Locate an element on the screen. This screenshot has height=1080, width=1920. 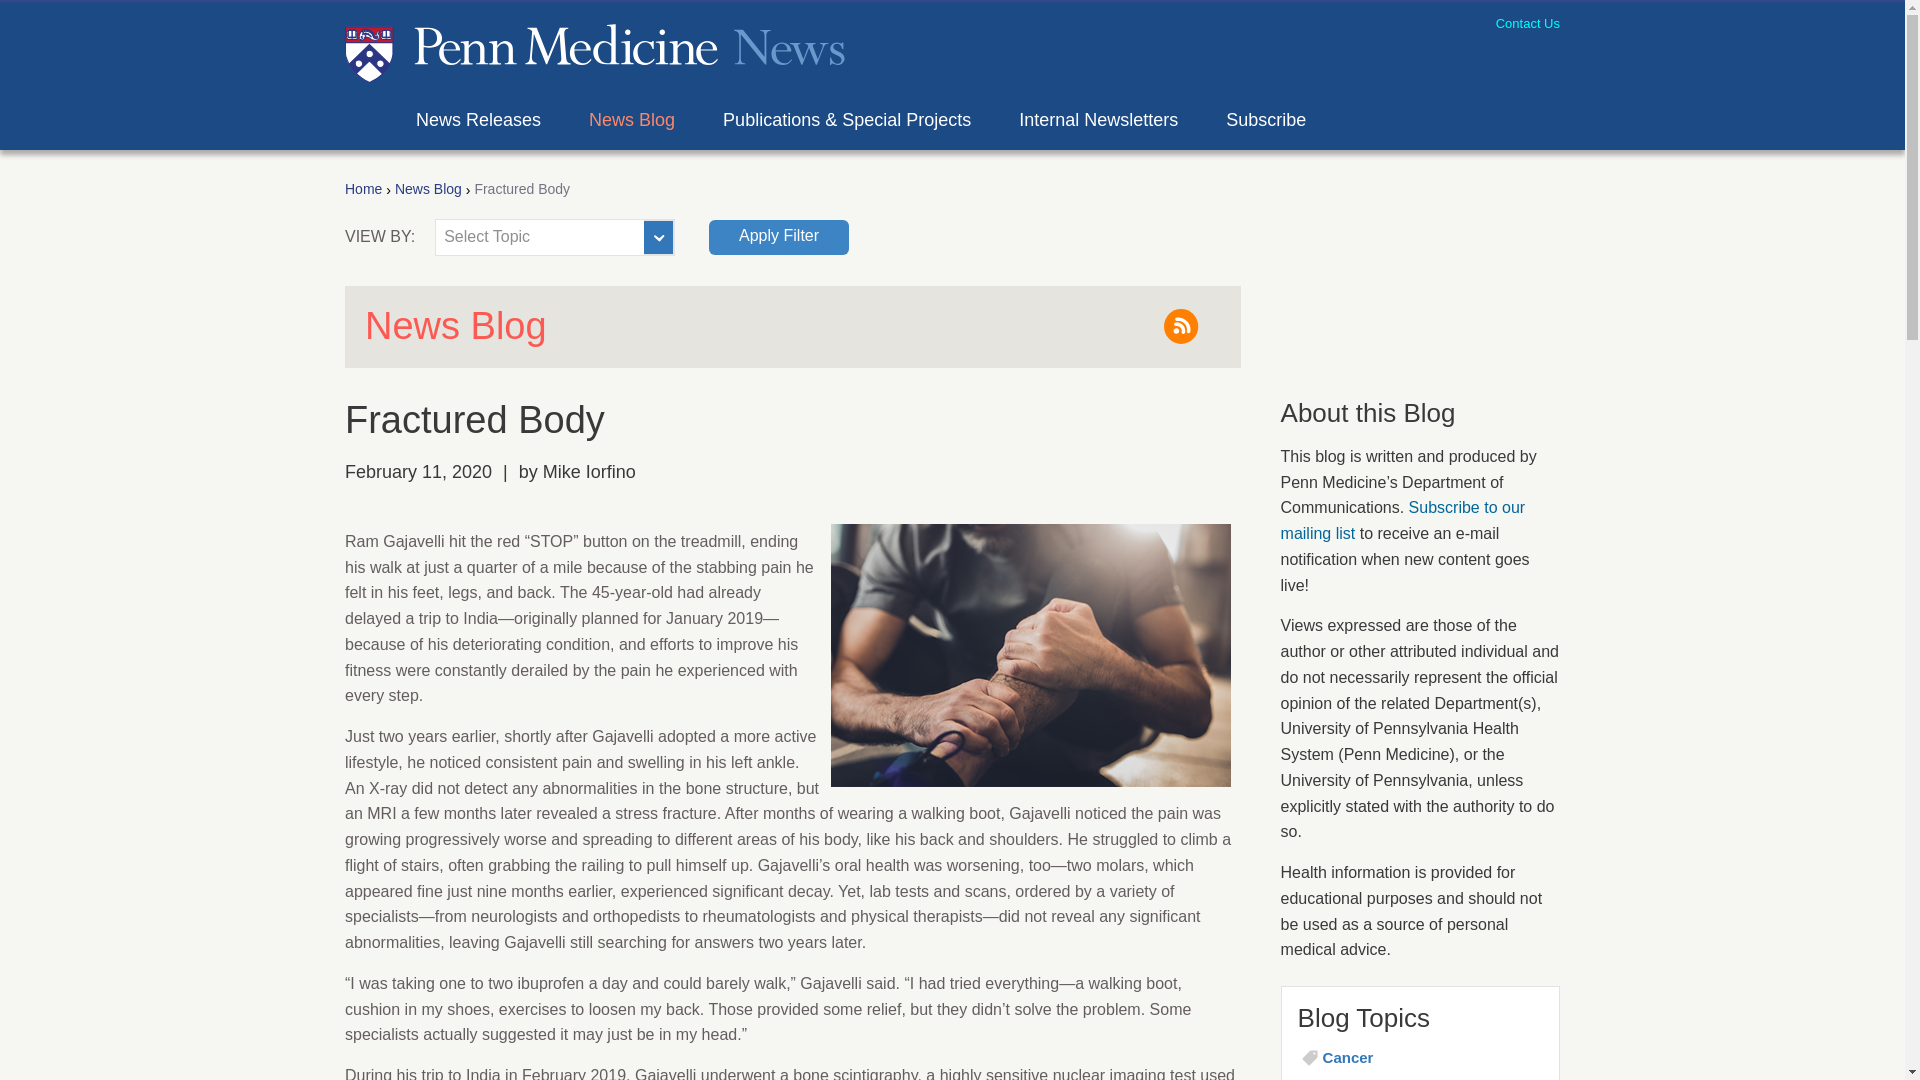
Cancer is located at coordinates (1432, 1058).